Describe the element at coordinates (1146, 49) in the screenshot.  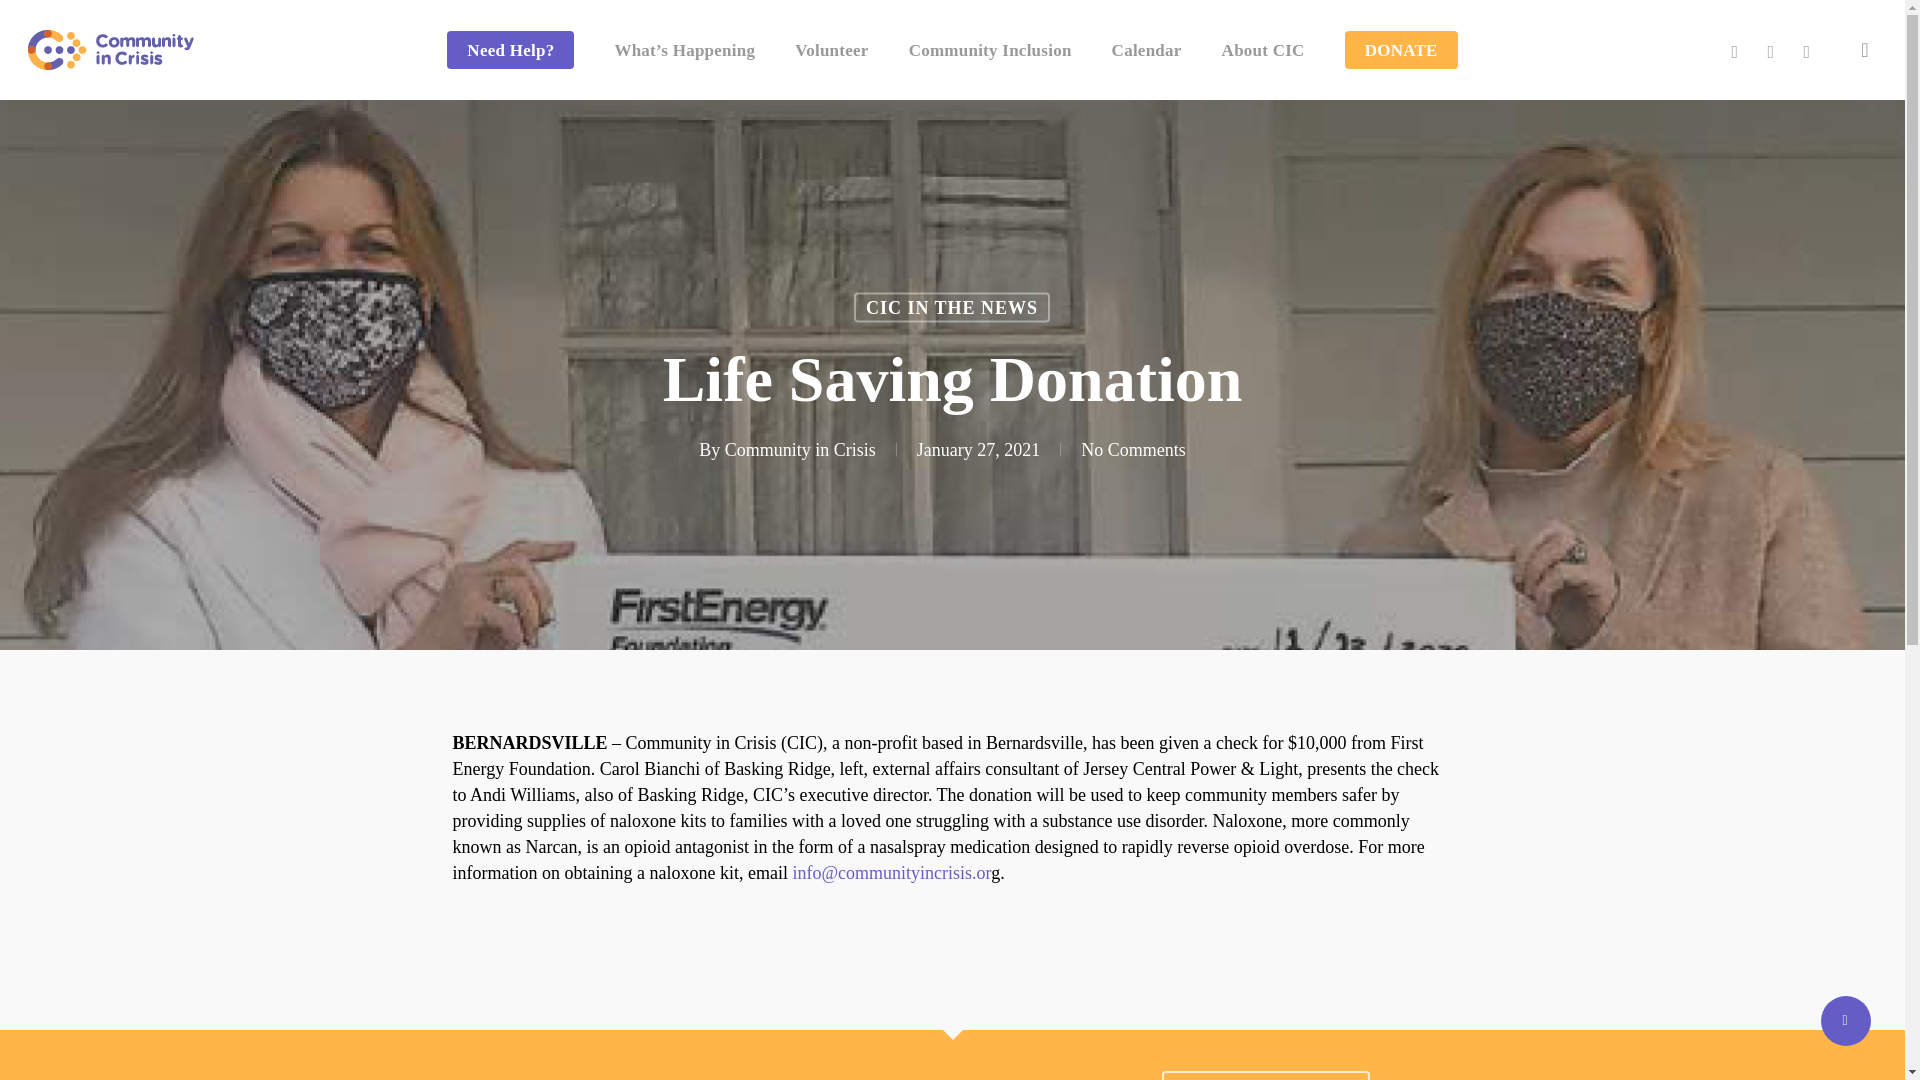
I see `Calendar` at that location.